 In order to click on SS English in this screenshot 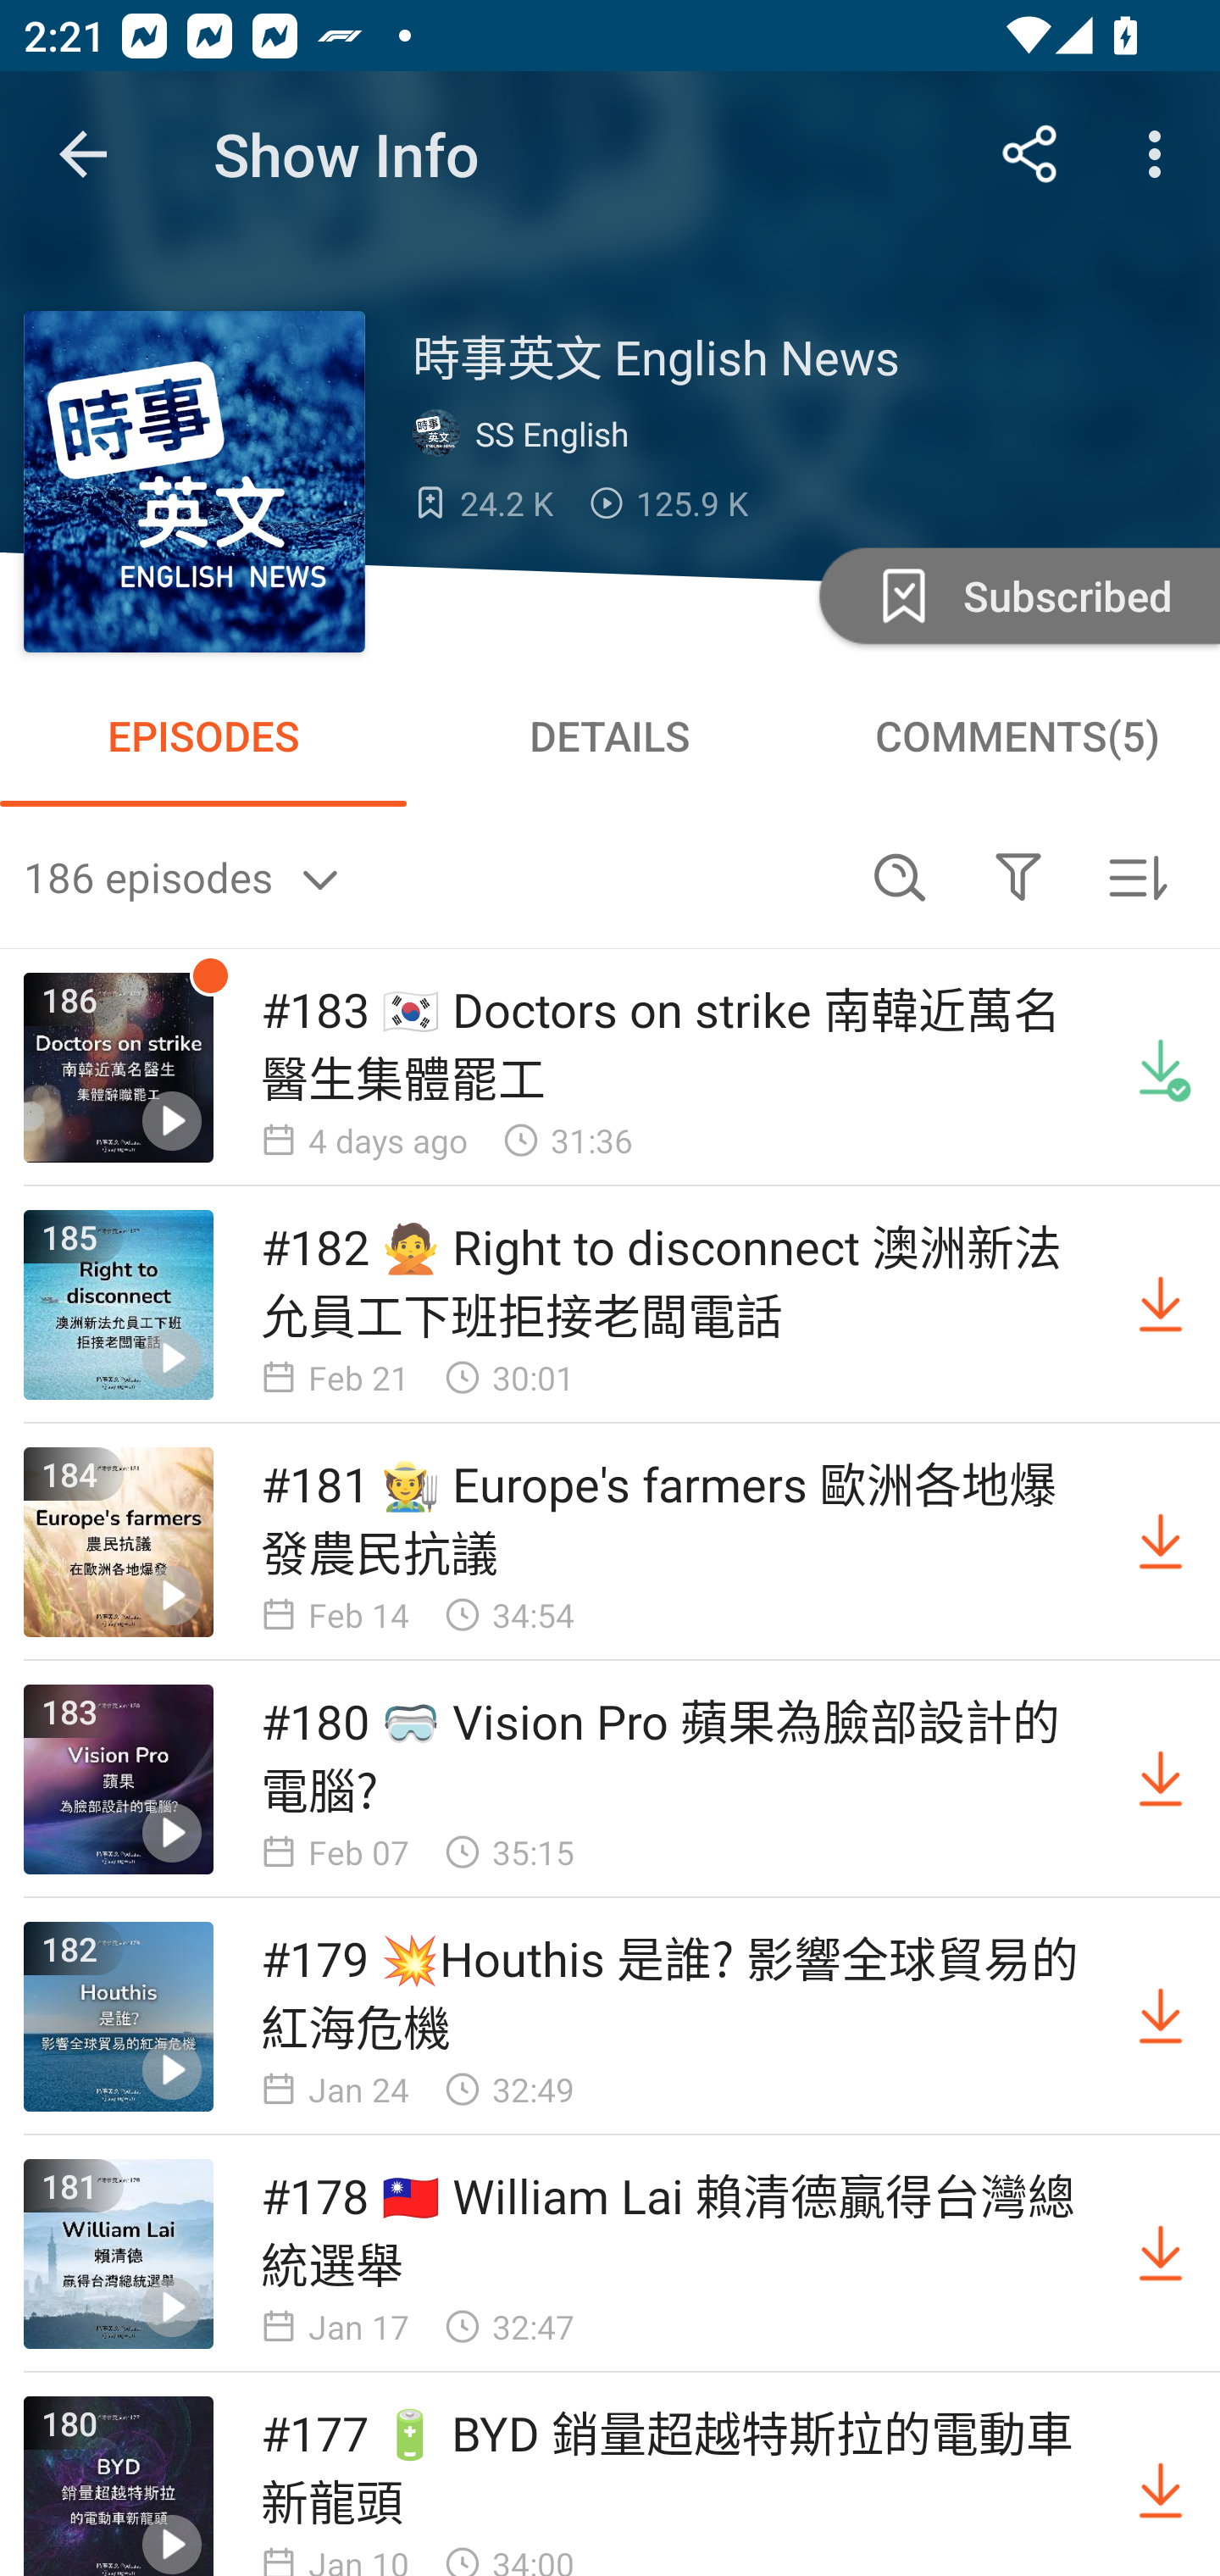, I will do `click(528, 432)`.